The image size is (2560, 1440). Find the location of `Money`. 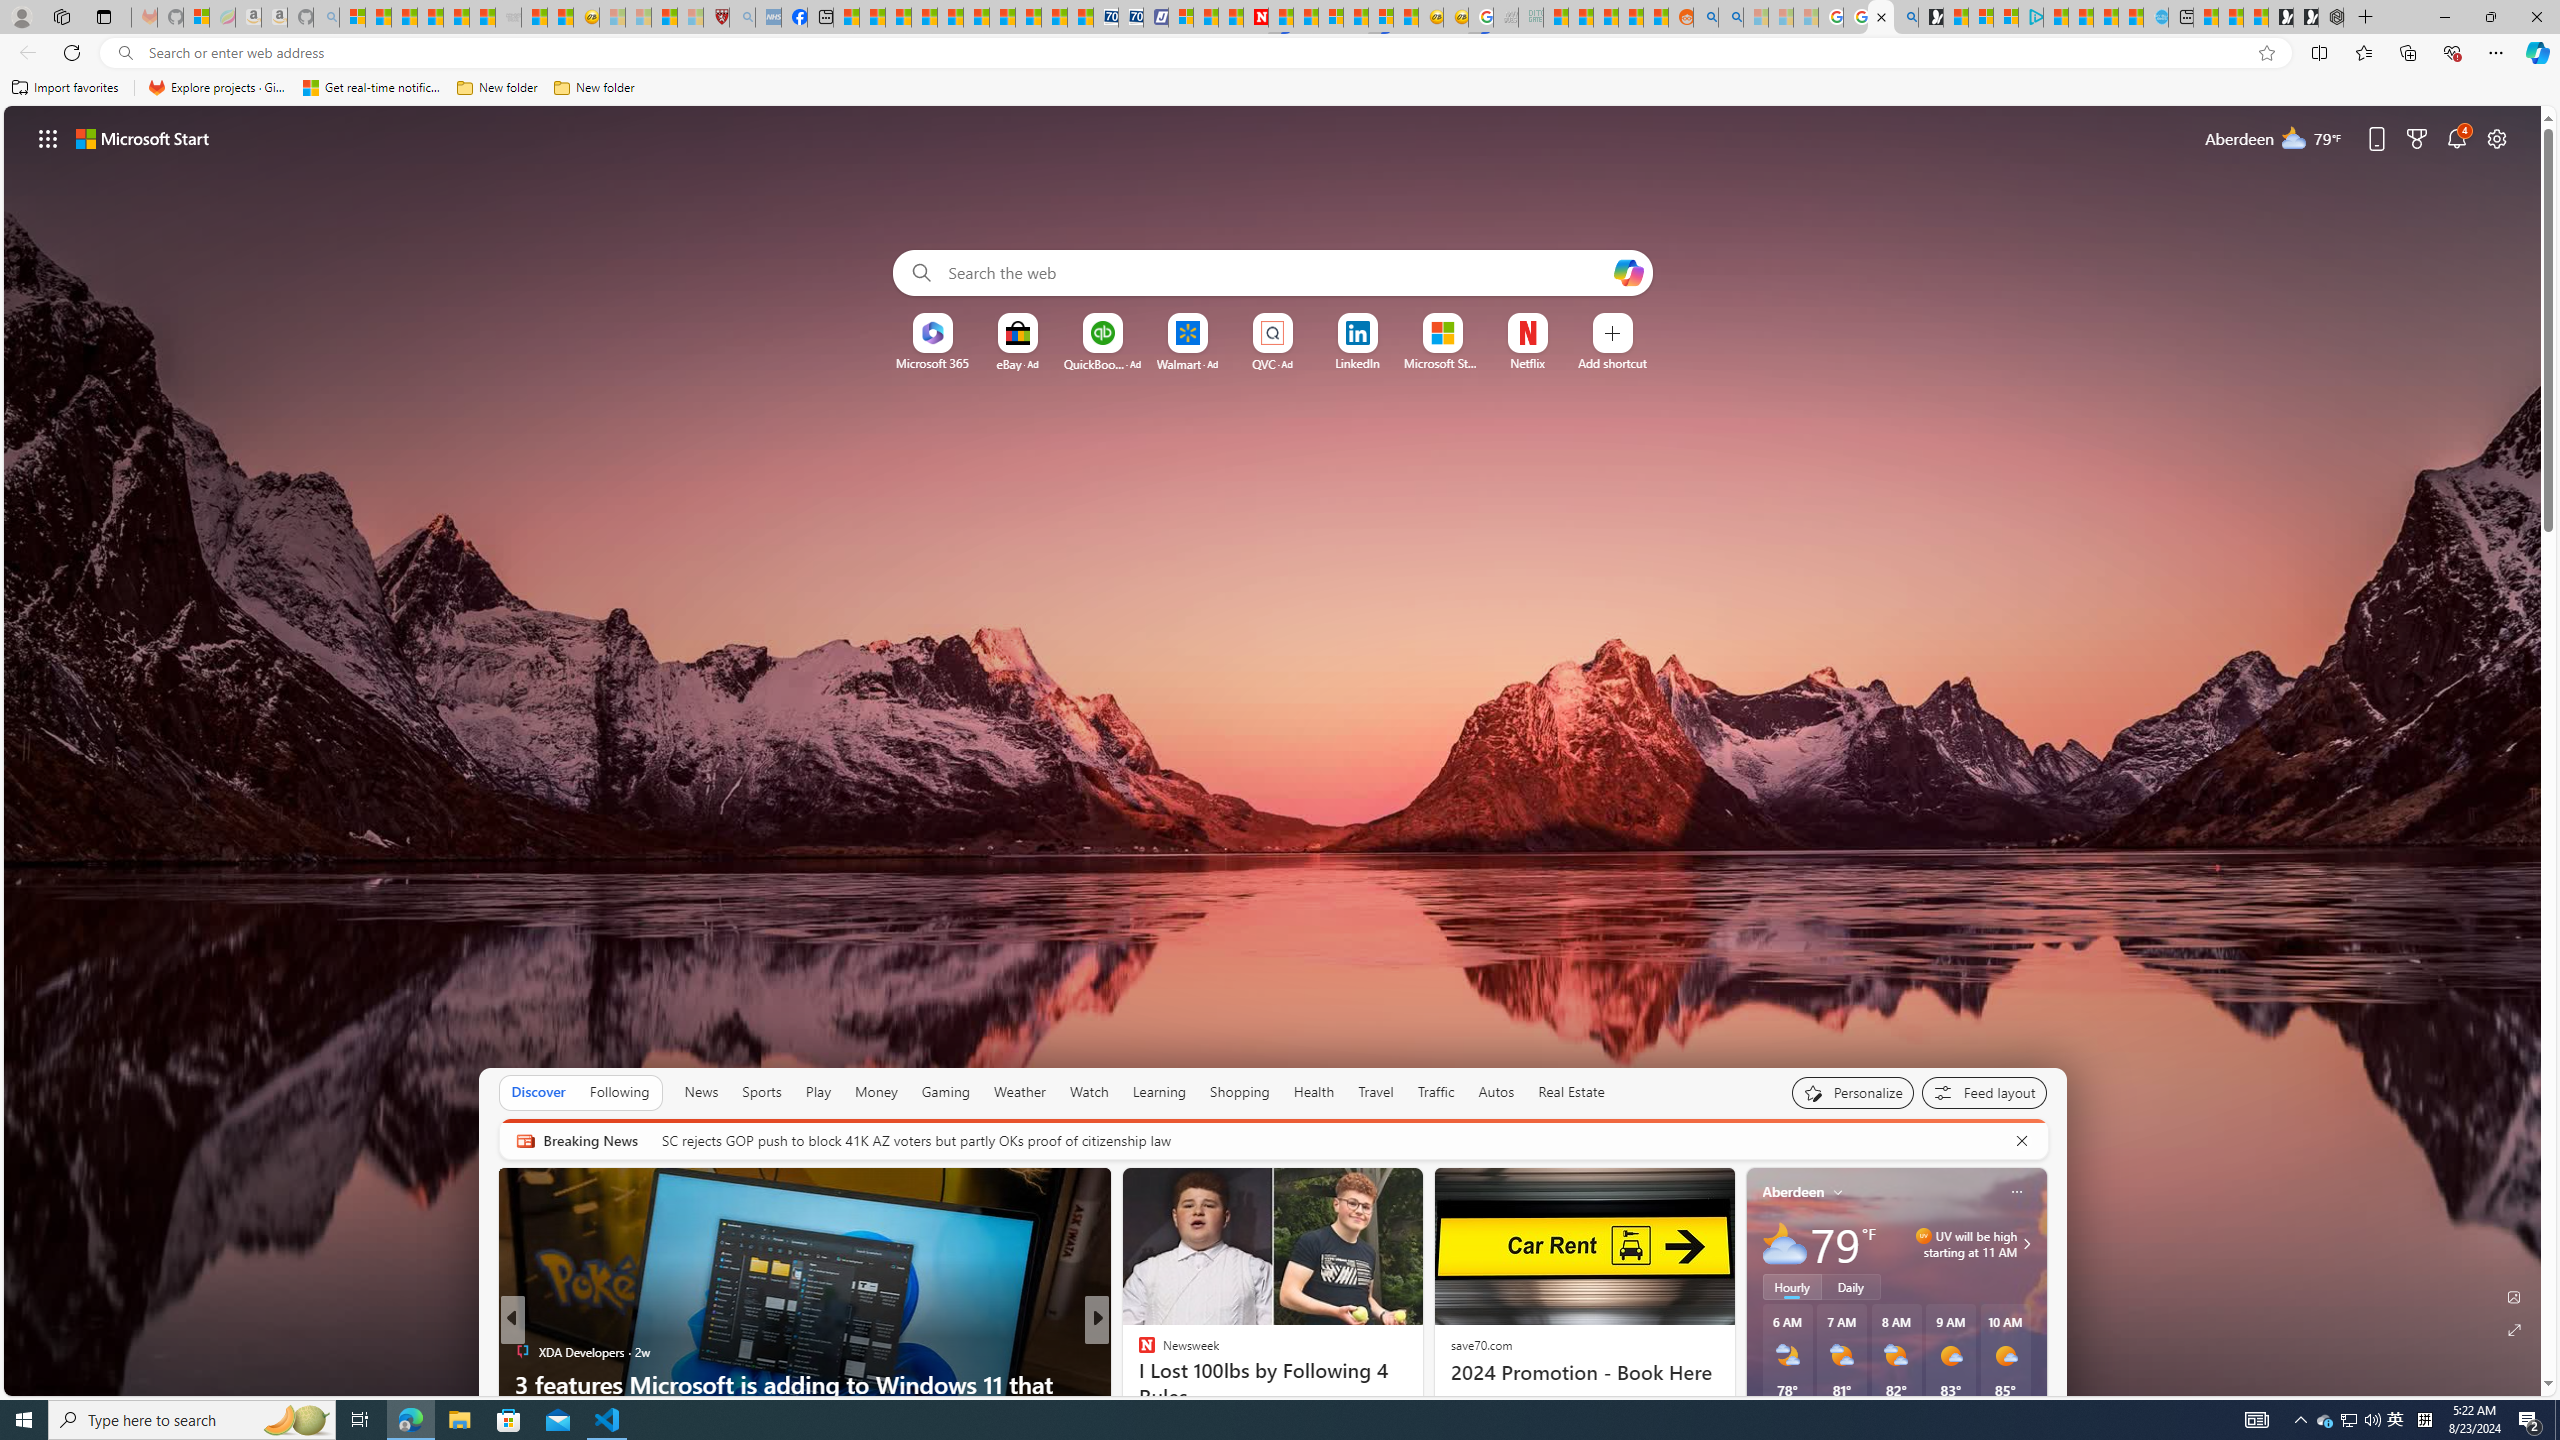

Money is located at coordinates (876, 1092).